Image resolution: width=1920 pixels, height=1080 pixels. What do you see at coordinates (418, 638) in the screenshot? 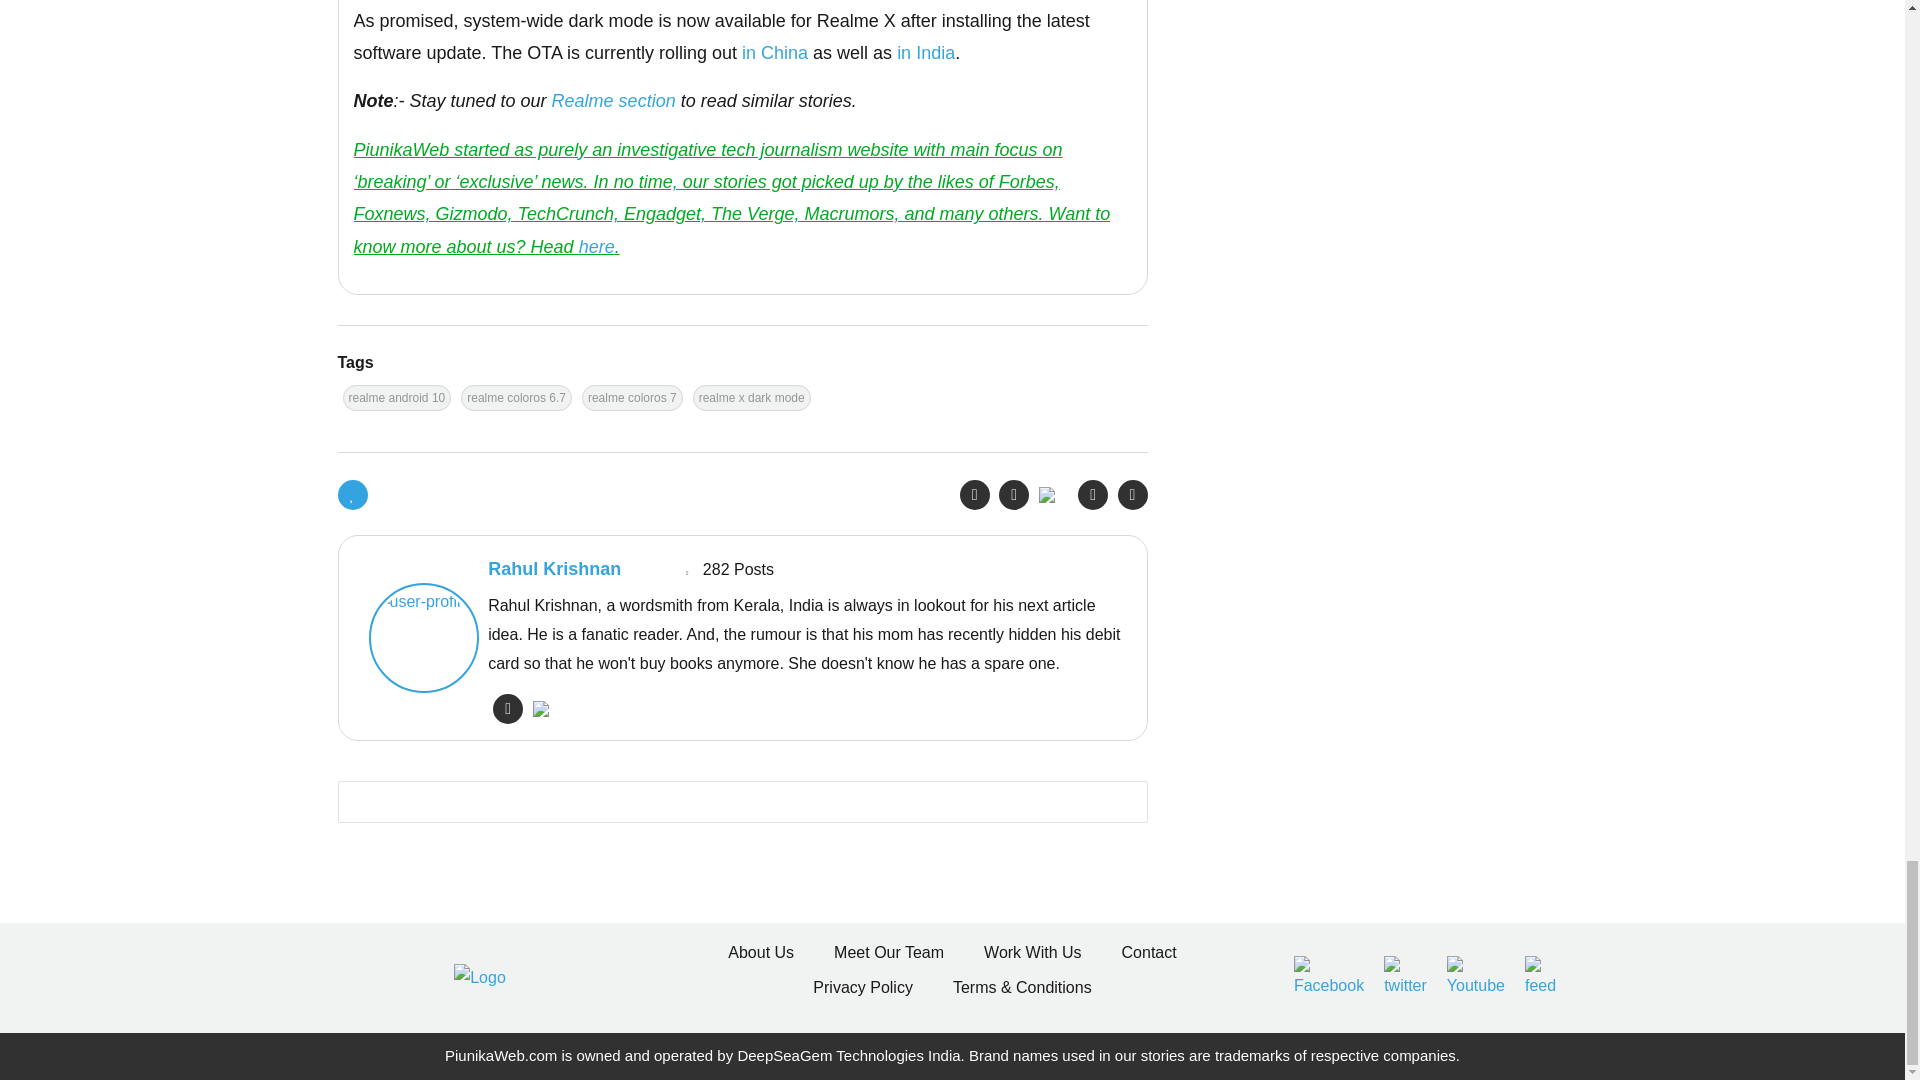
I see `Rahul Krishnan` at bounding box center [418, 638].